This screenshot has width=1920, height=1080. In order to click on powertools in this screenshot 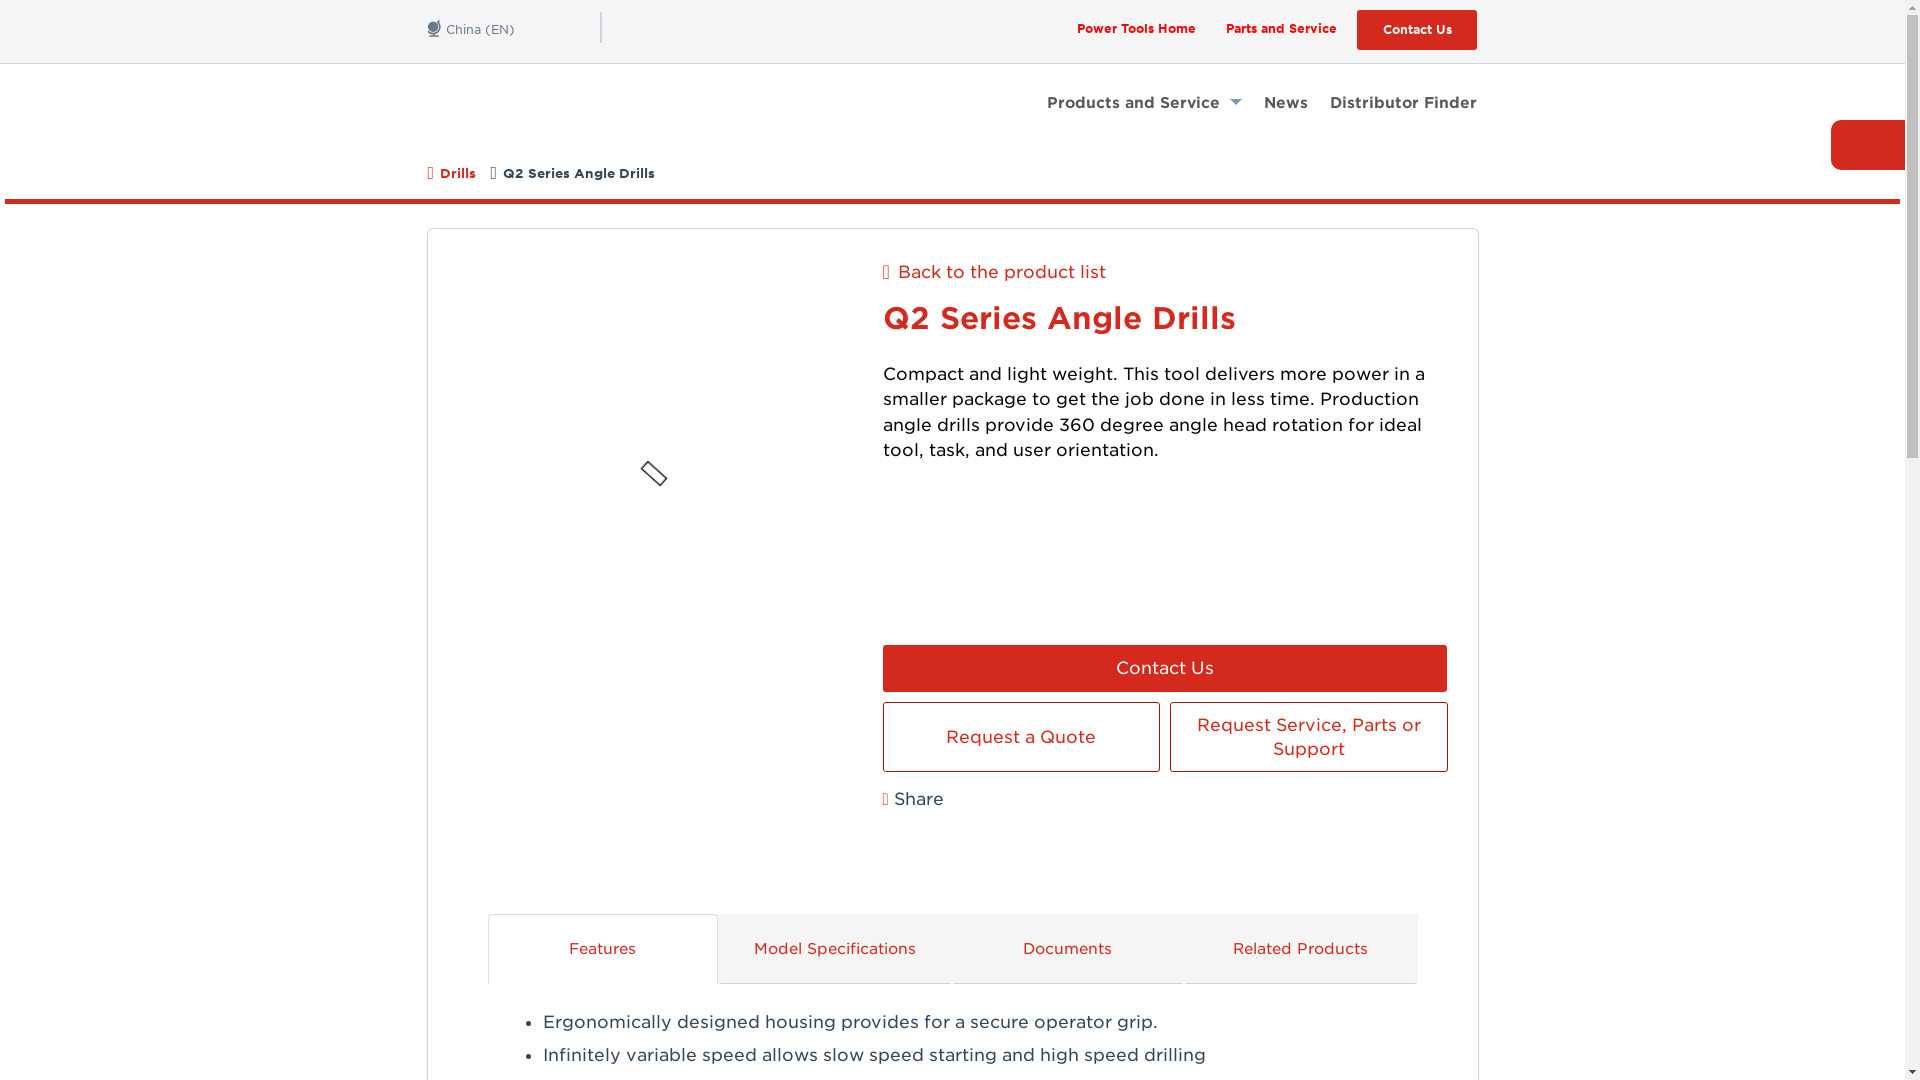, I will do `click(528, 107)`.